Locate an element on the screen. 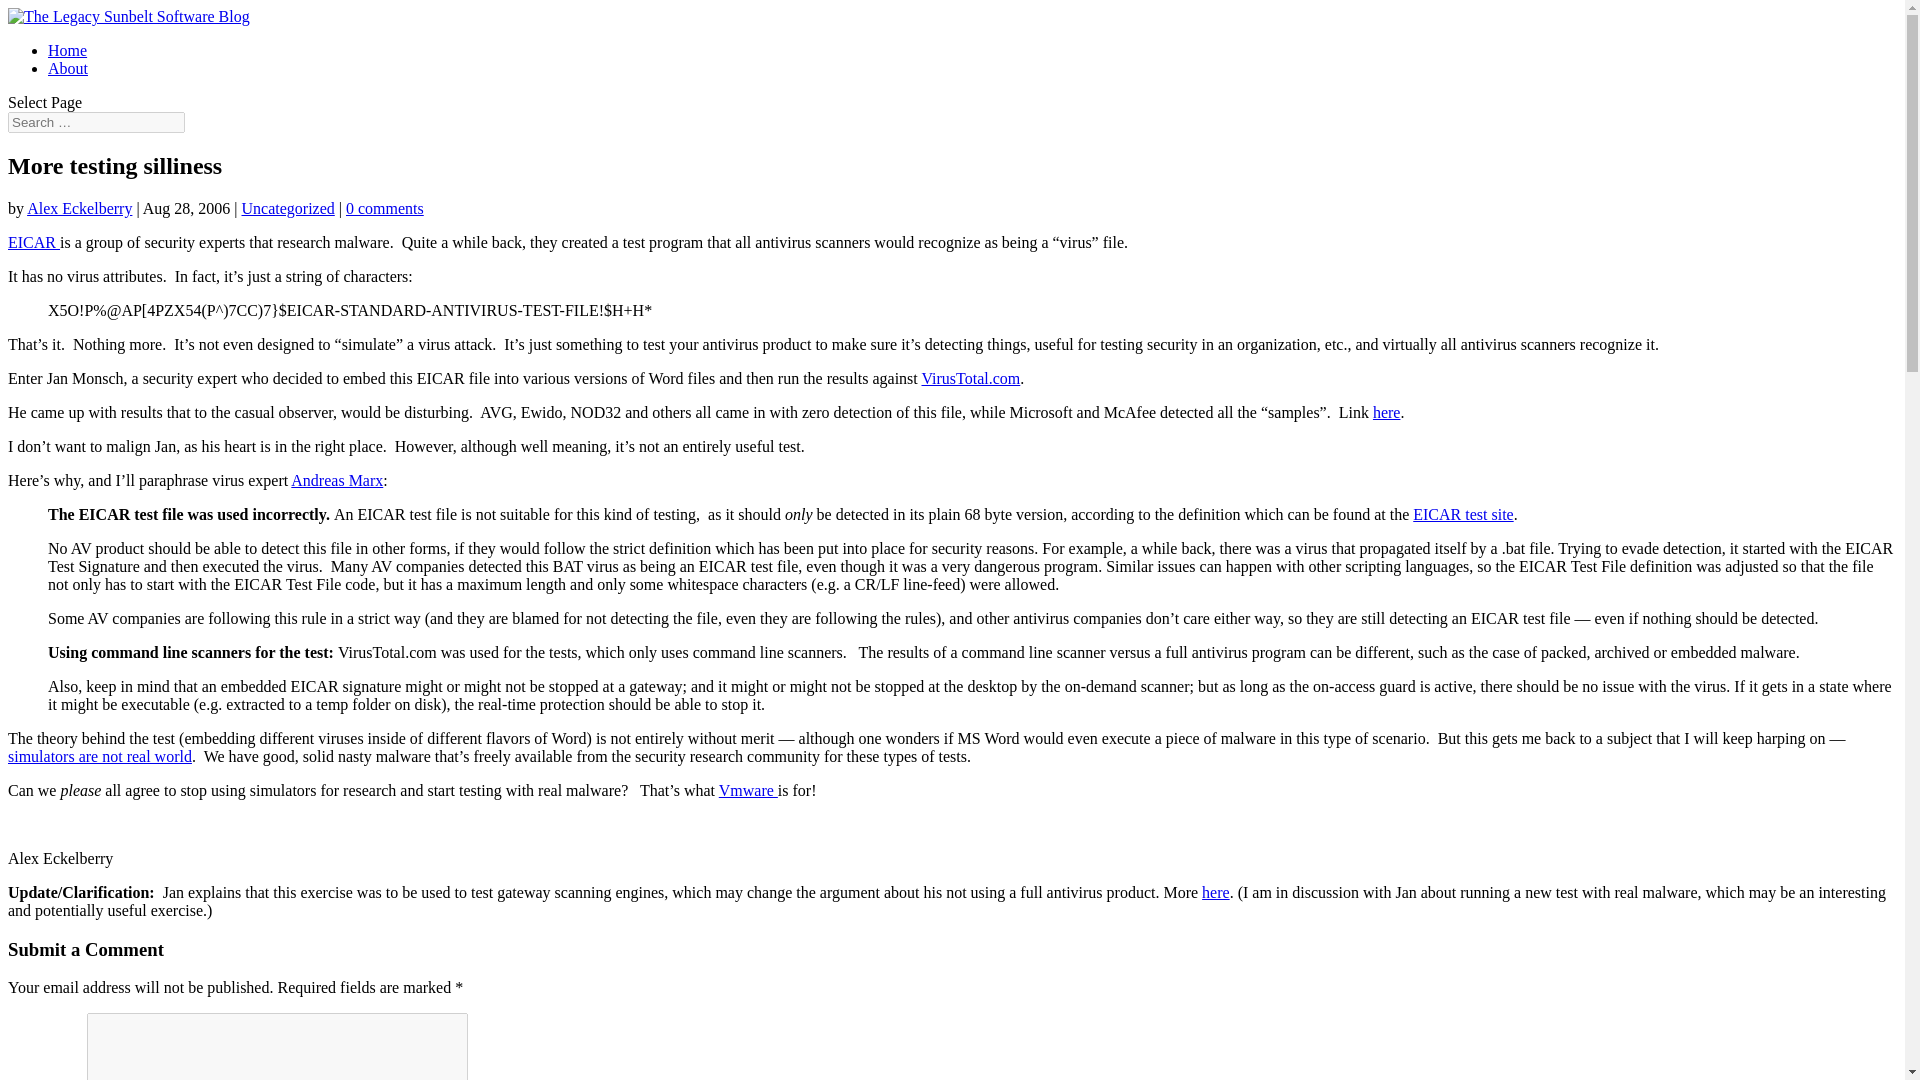  here is located at coordinates (1386, 412).